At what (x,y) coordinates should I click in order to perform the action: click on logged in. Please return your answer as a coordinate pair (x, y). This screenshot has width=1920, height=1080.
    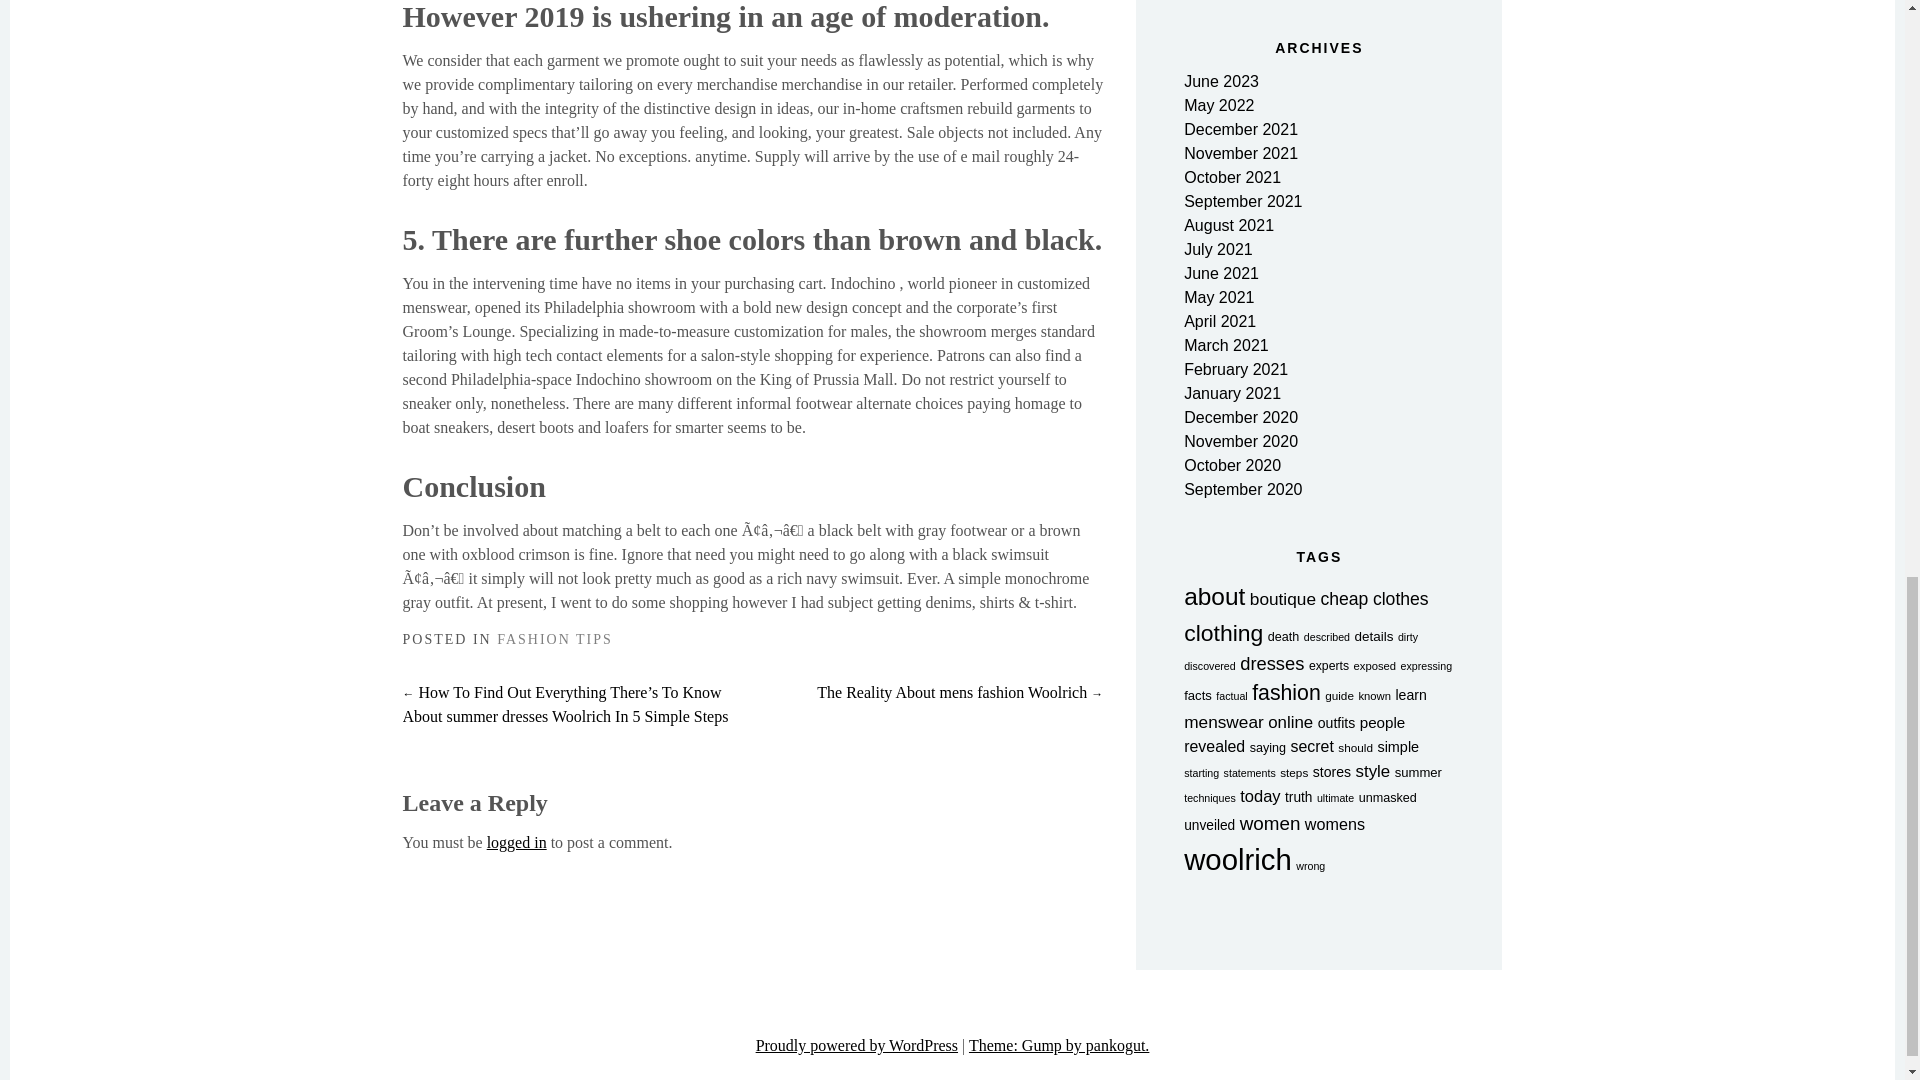
    Looking at the image, I should click on (517, 842).